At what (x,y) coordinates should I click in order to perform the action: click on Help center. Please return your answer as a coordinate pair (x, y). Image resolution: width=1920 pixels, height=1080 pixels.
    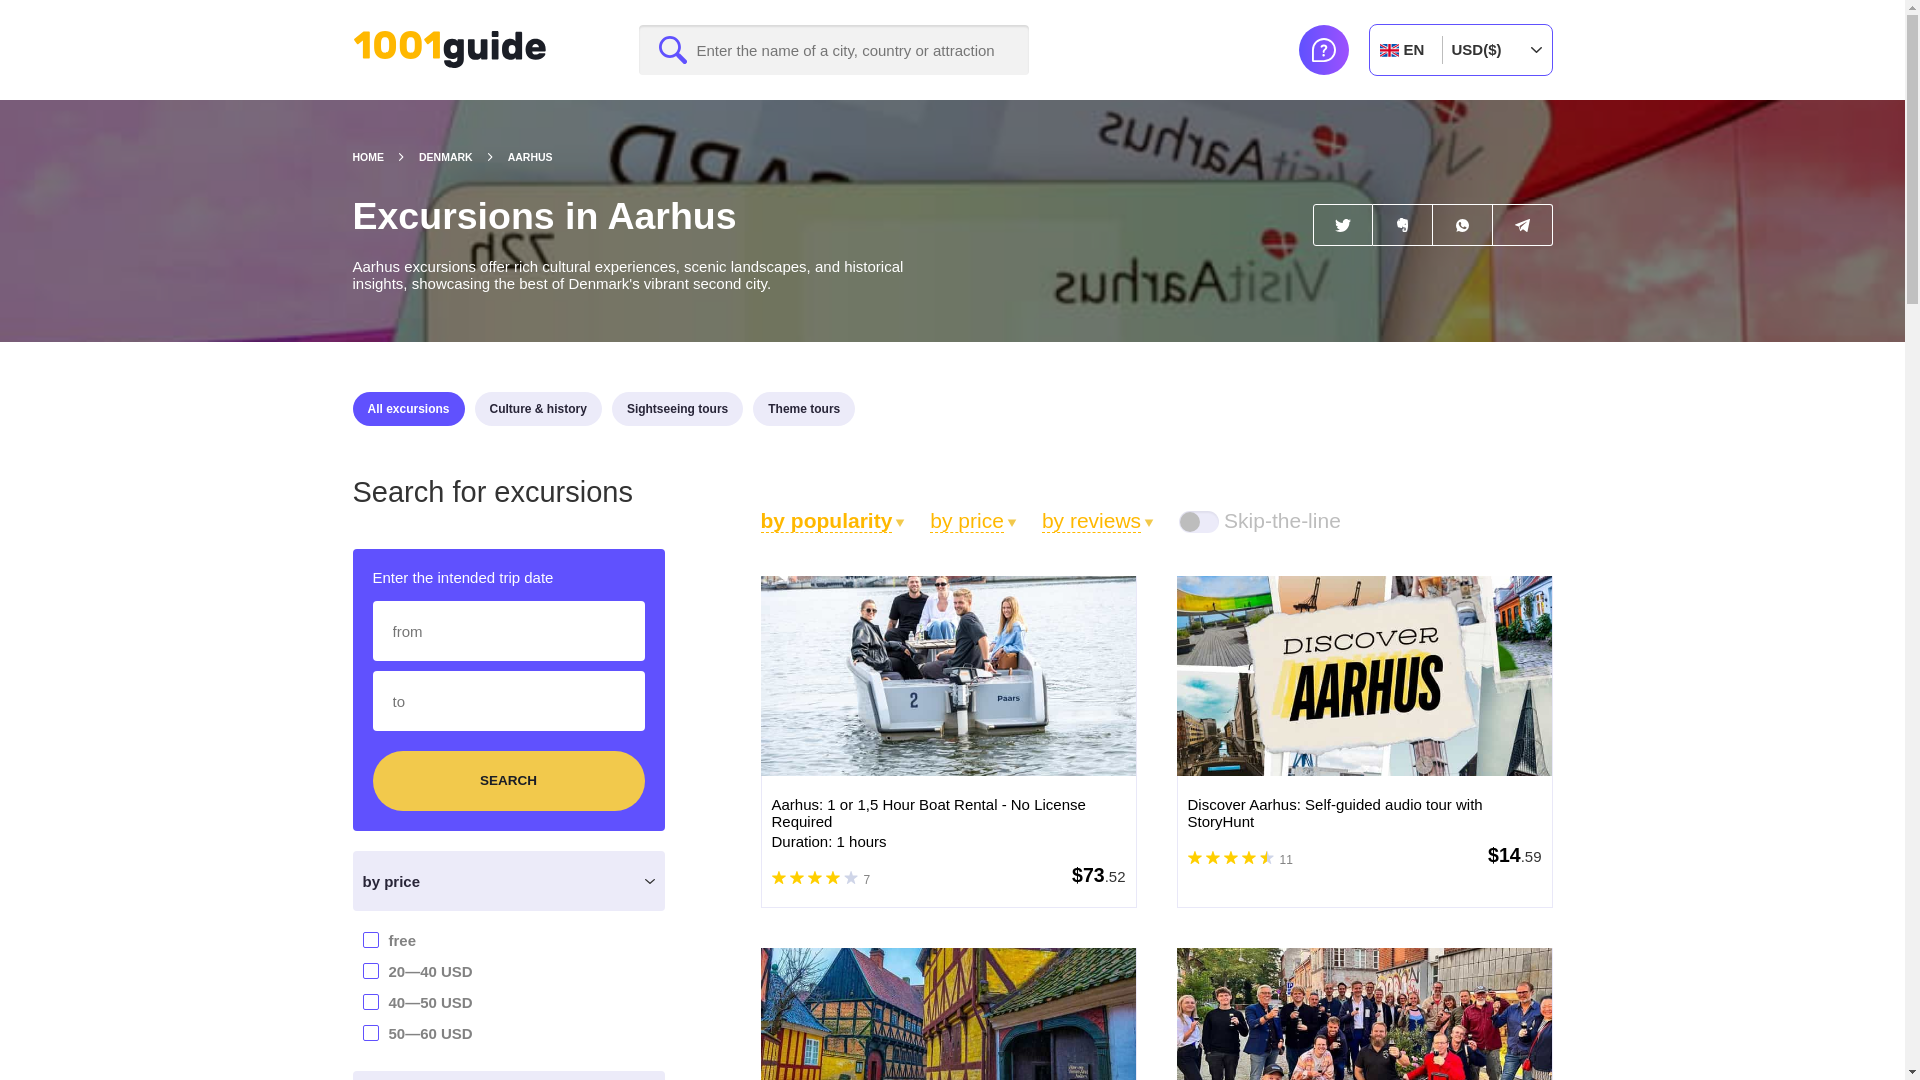
    Looking at the image, I should click on (1322, 49).